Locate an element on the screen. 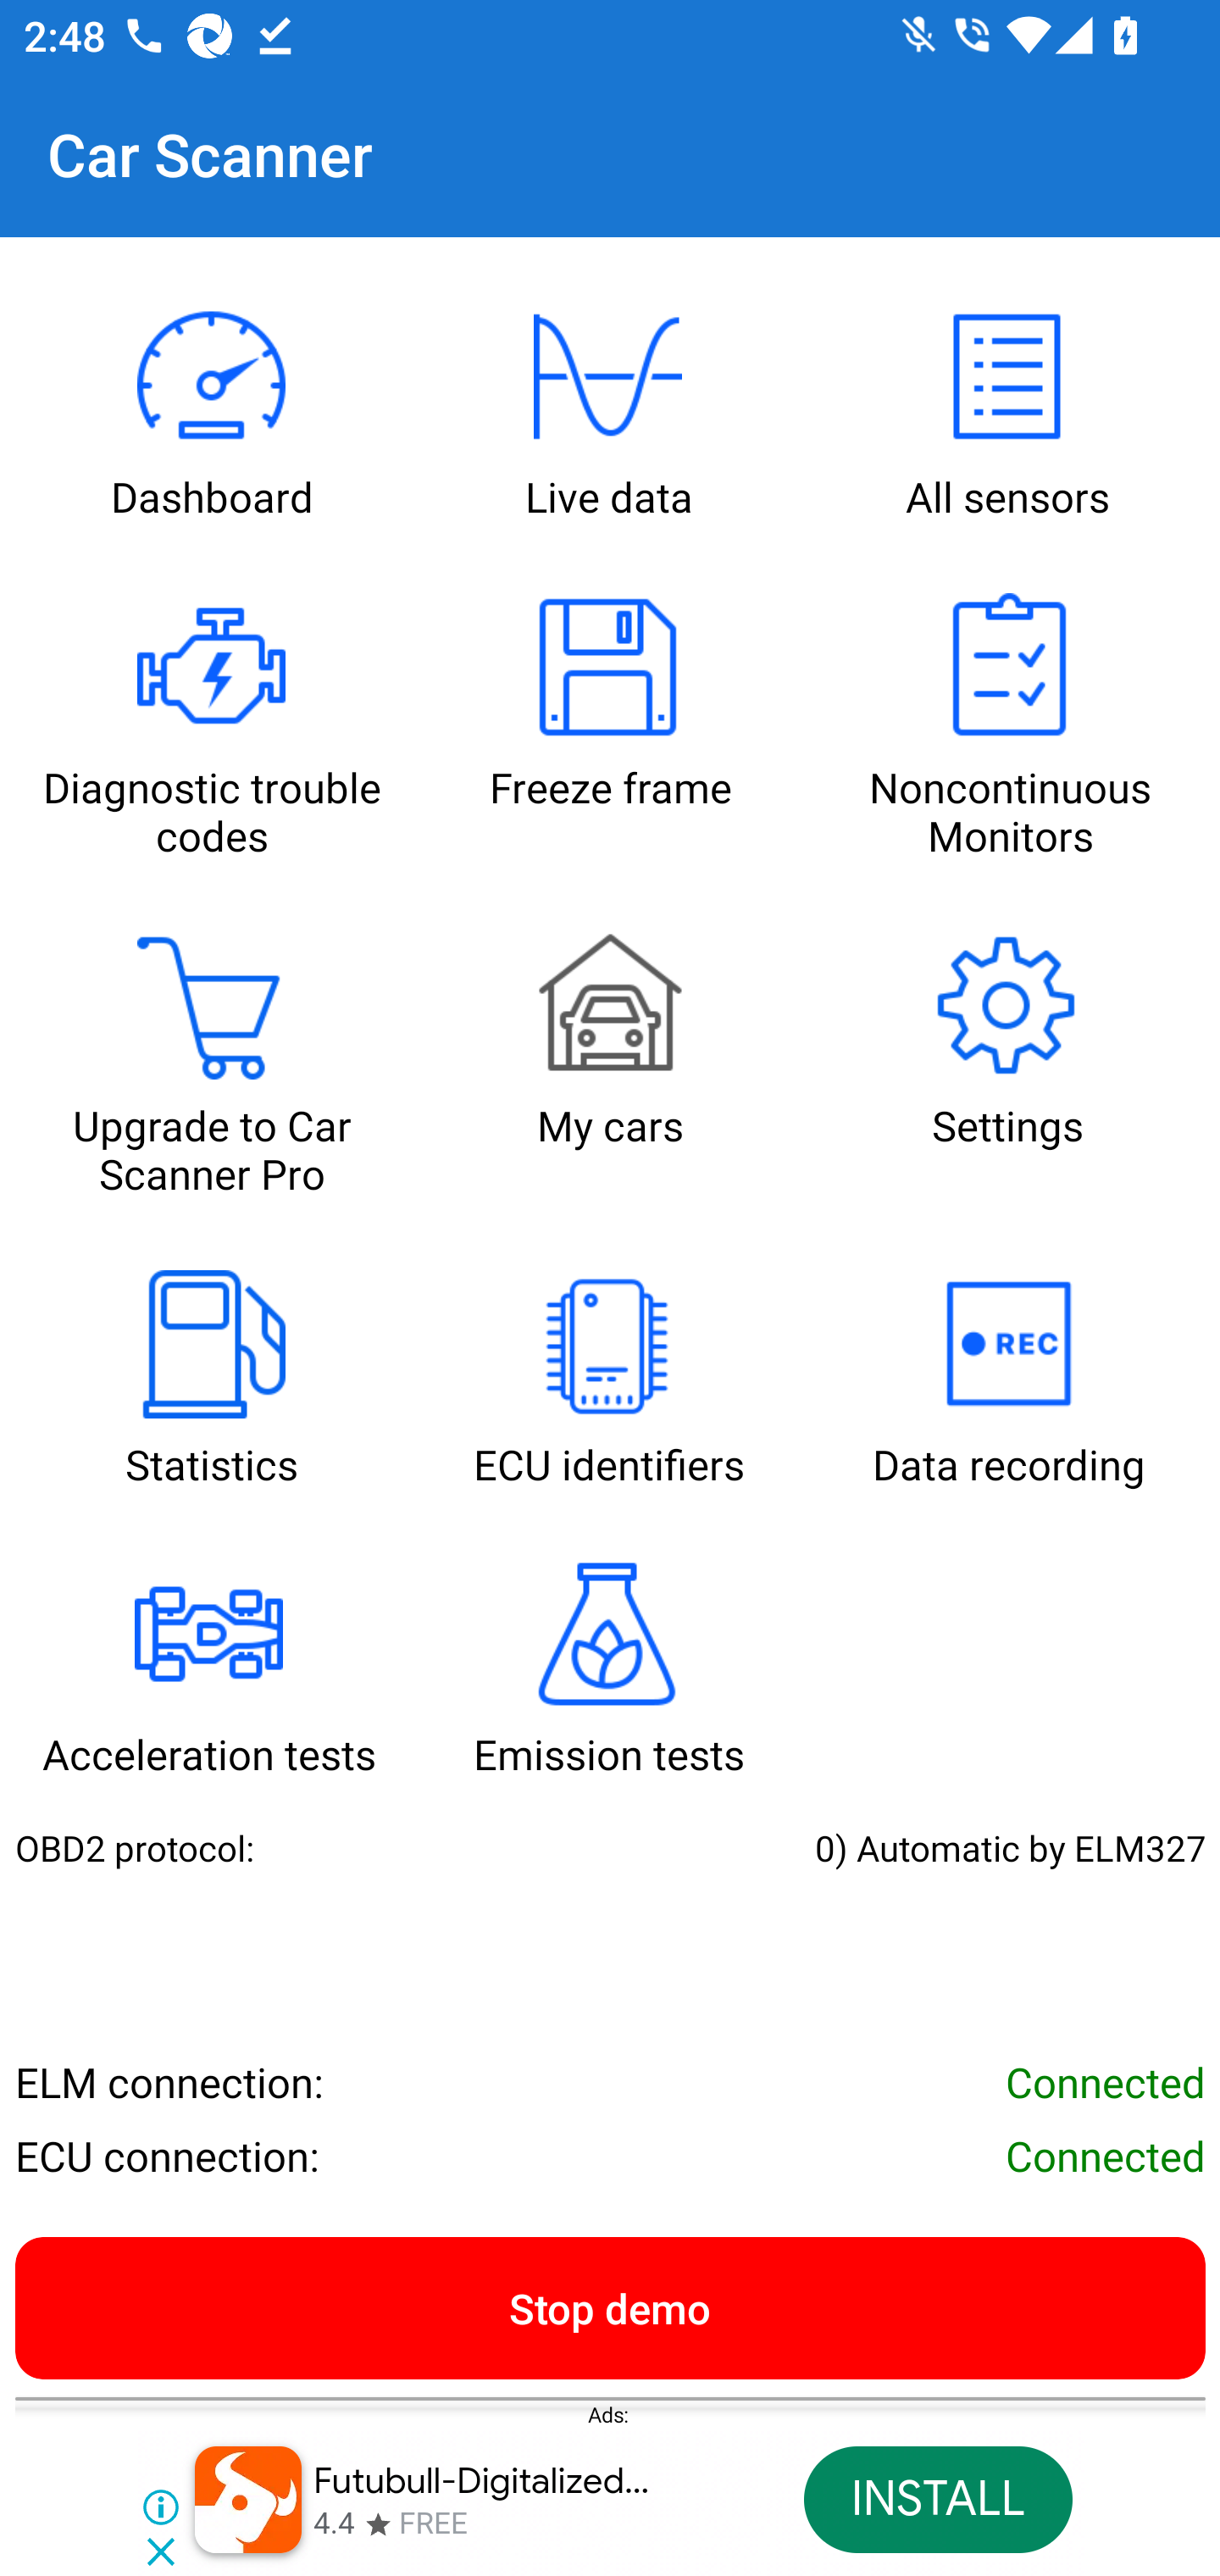 The height and width of the screenshot is (2576, 1220). INSTALL is located at coordinates (937, 2500).